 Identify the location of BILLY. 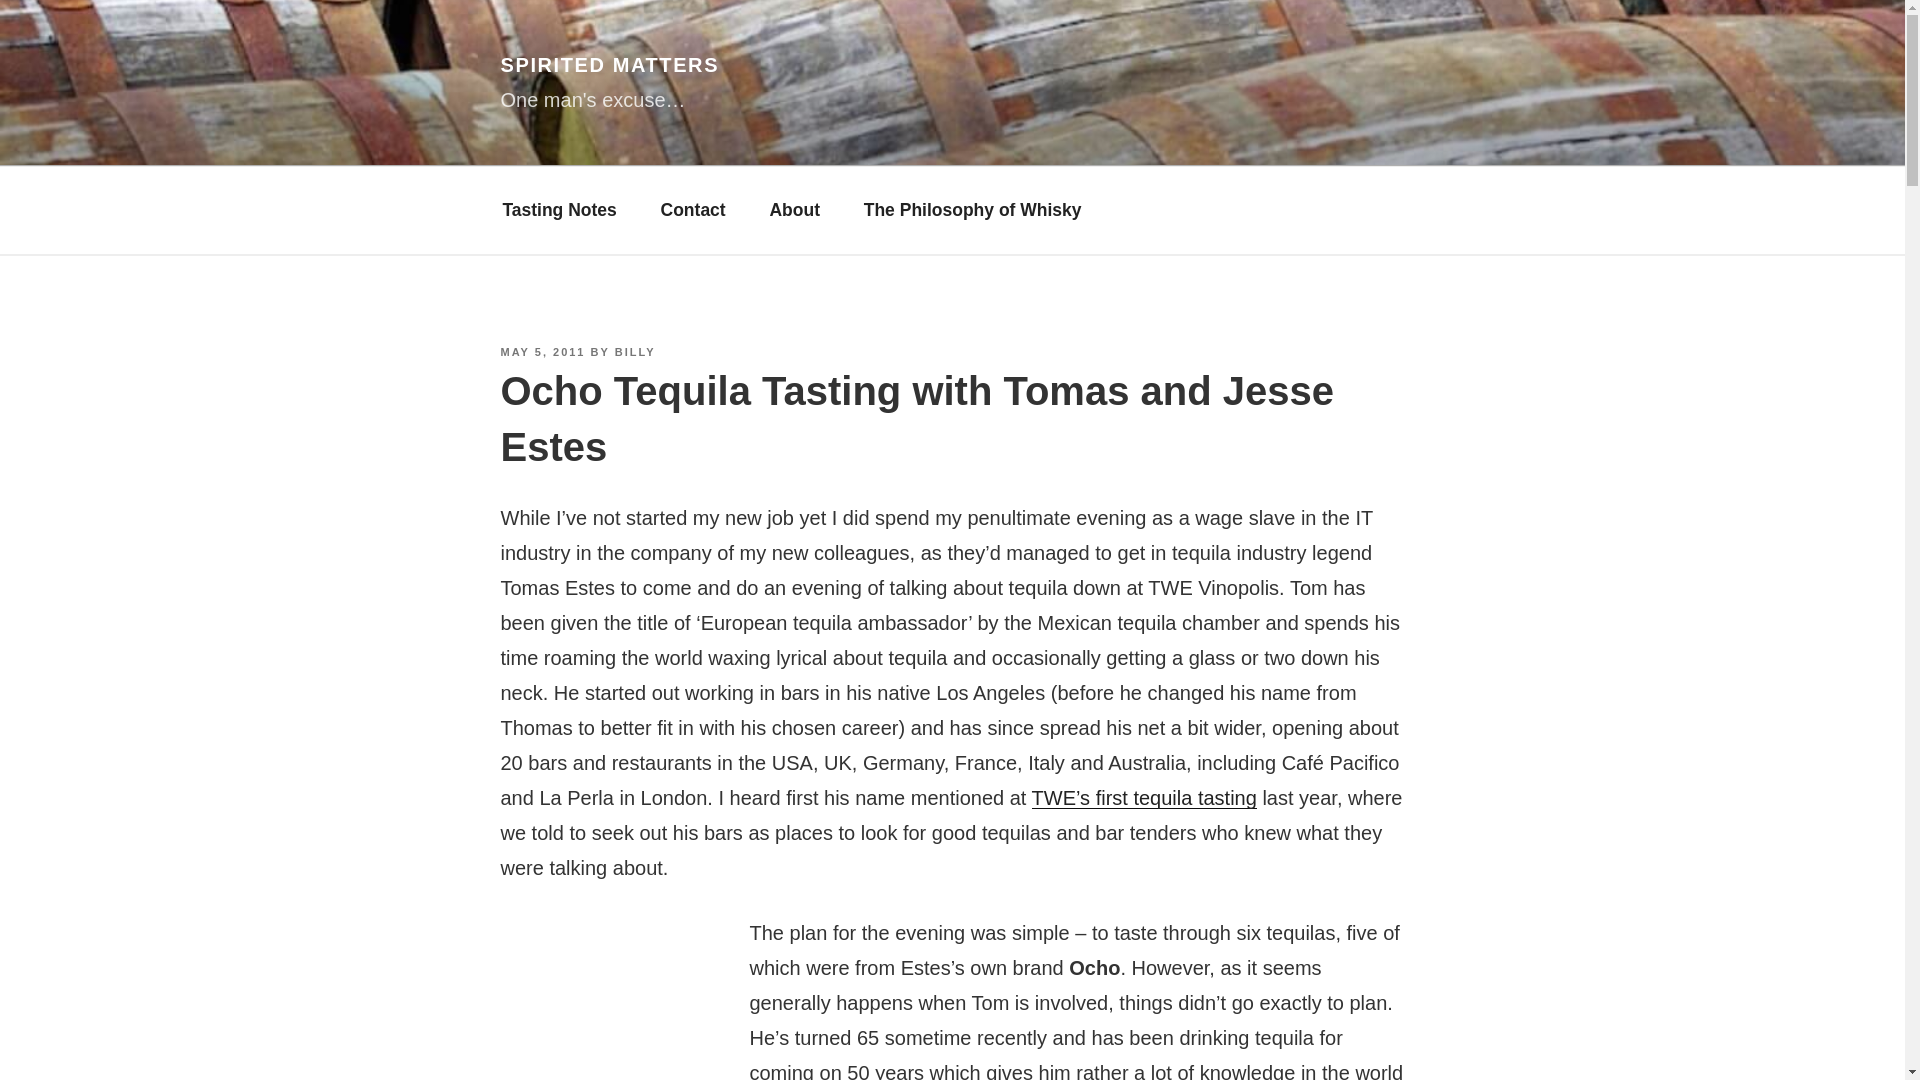
(635, 351).